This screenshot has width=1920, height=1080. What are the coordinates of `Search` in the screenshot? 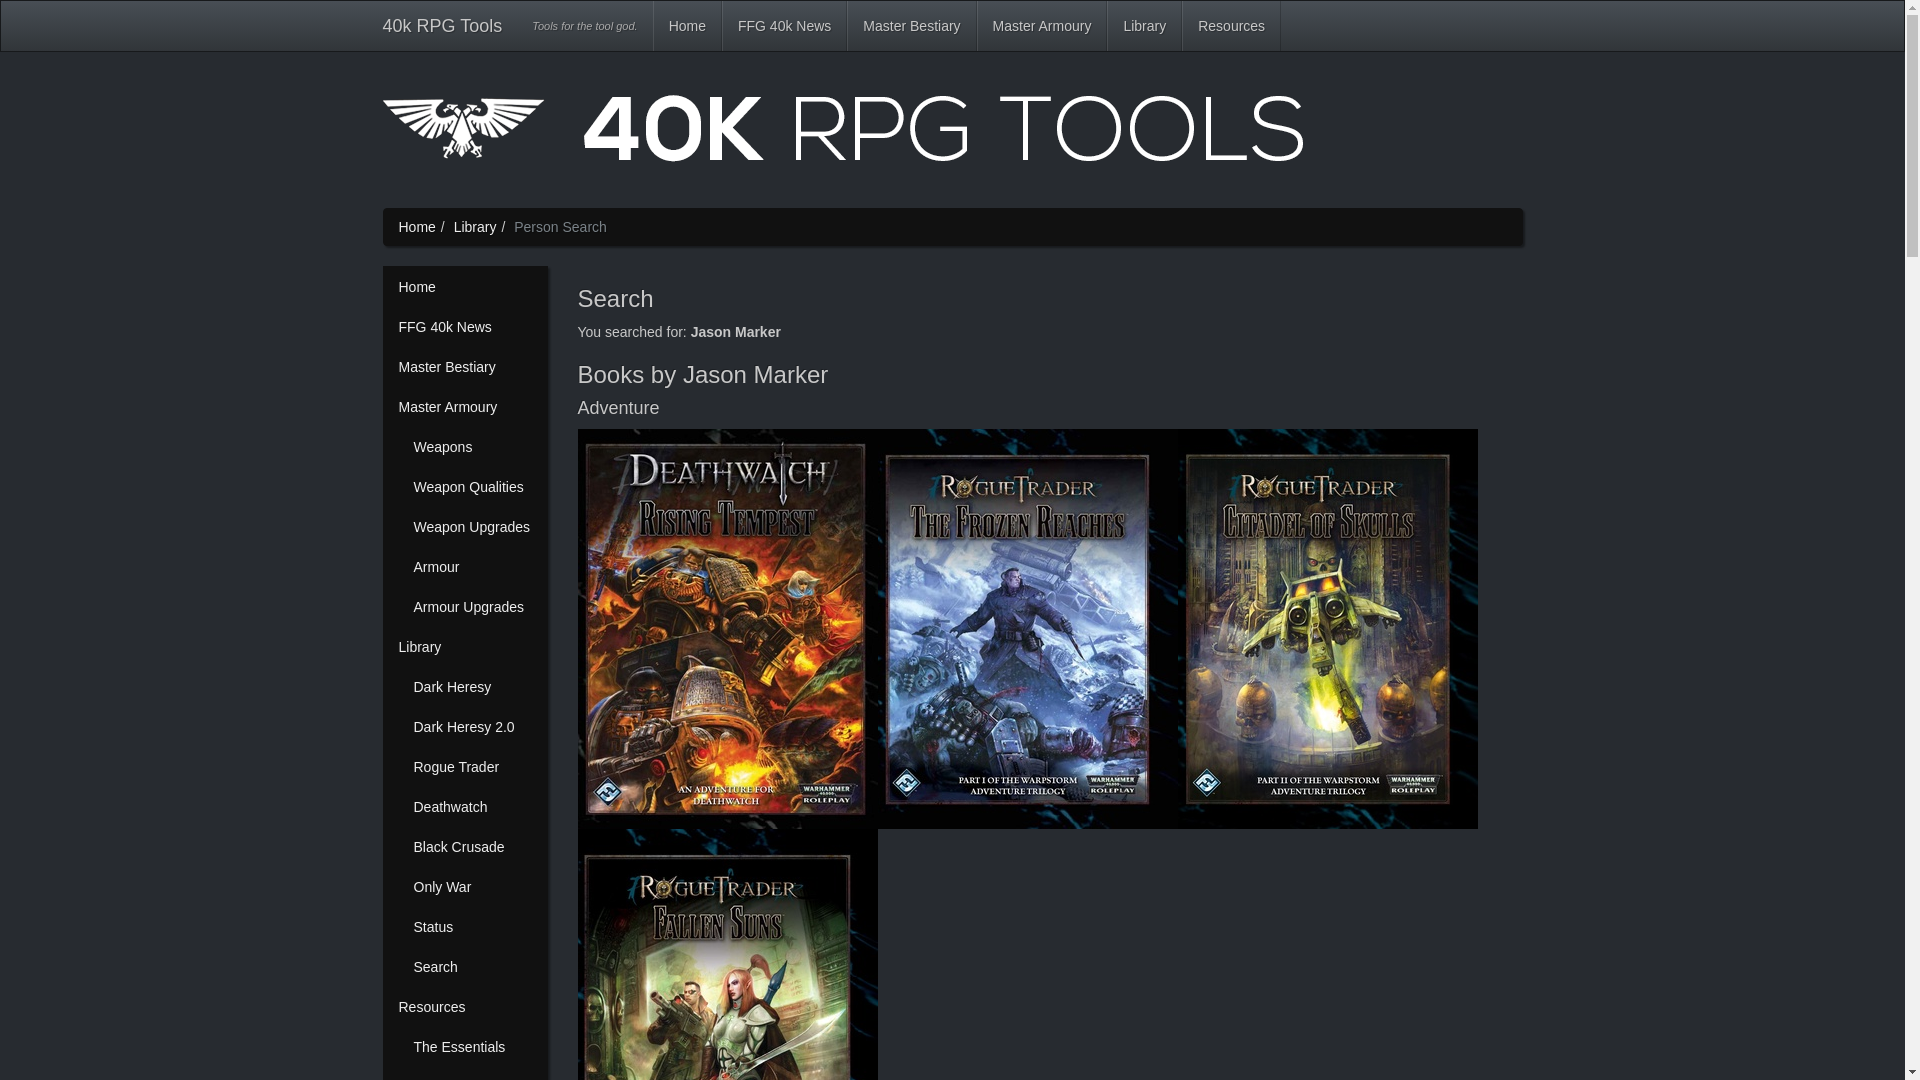 It's located at (472, 967).